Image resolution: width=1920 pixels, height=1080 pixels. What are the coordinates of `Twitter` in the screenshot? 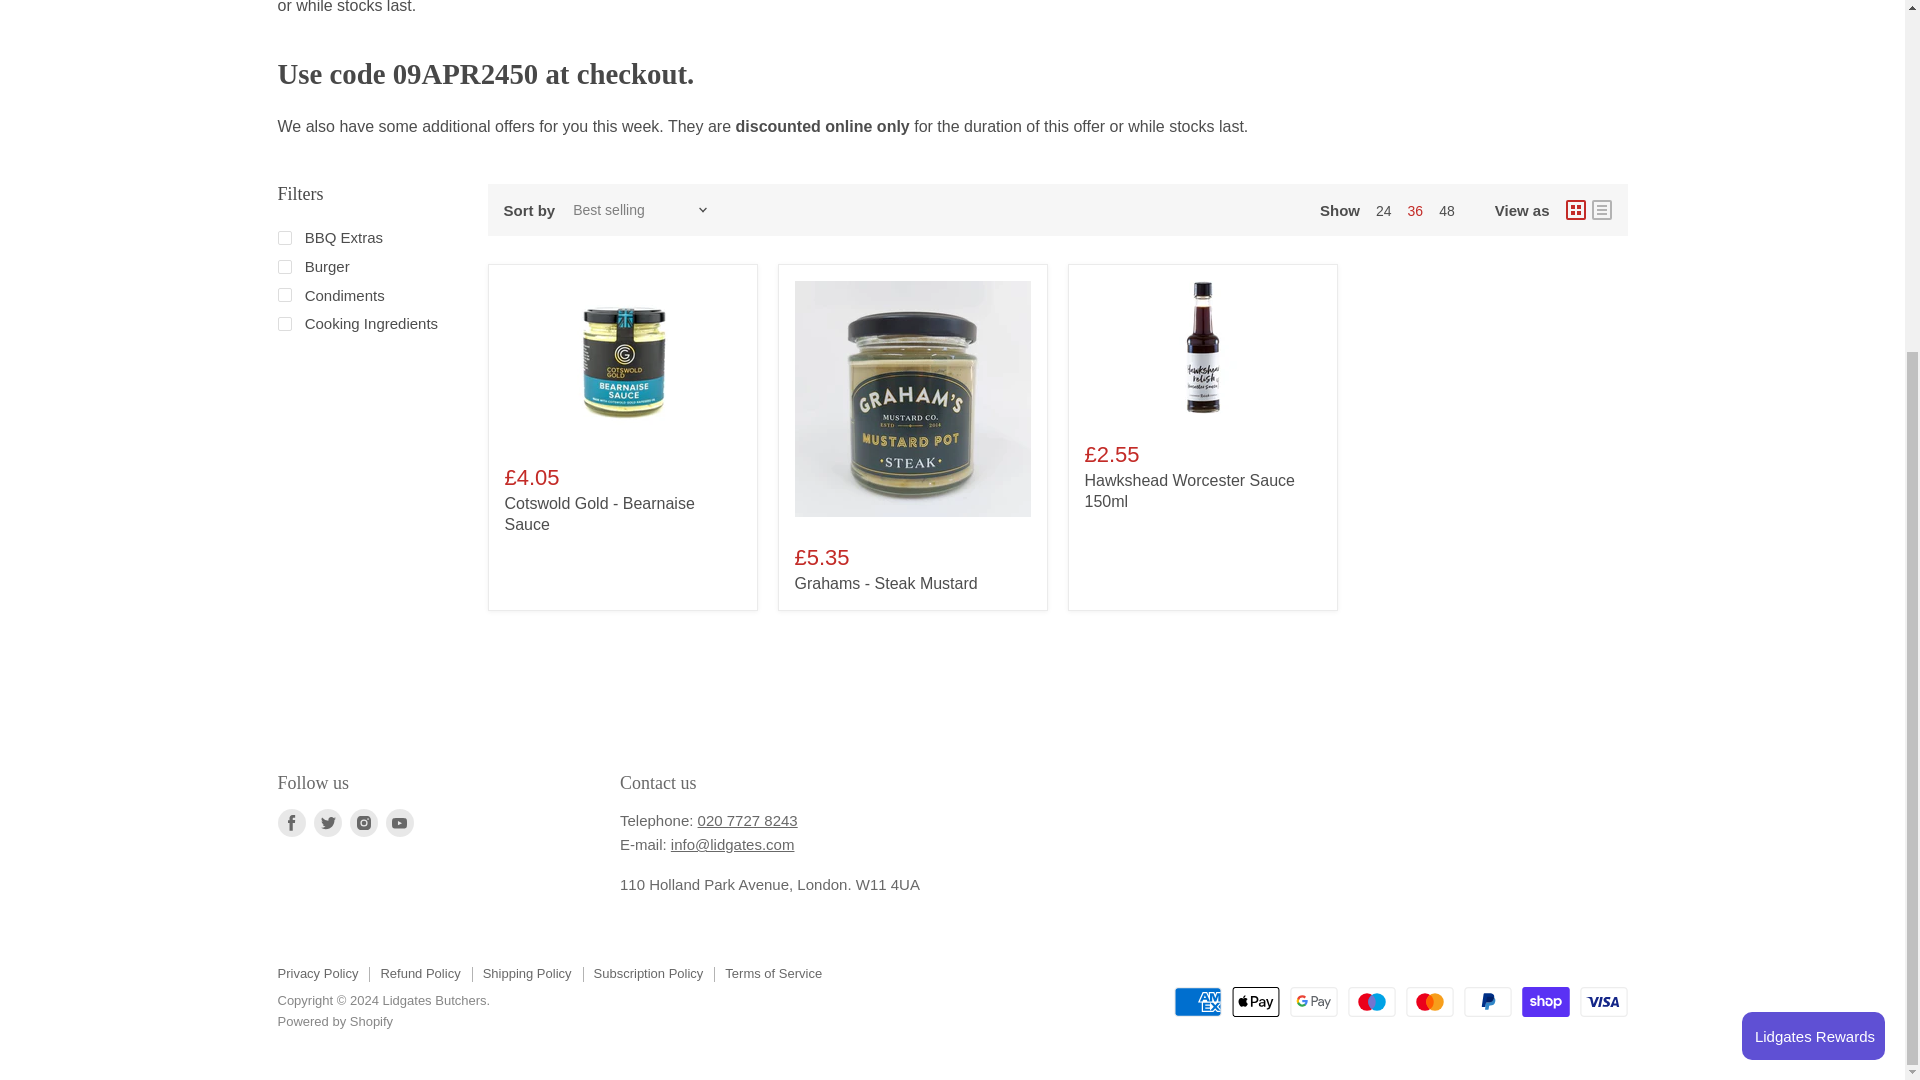 It's located at (328, 822).